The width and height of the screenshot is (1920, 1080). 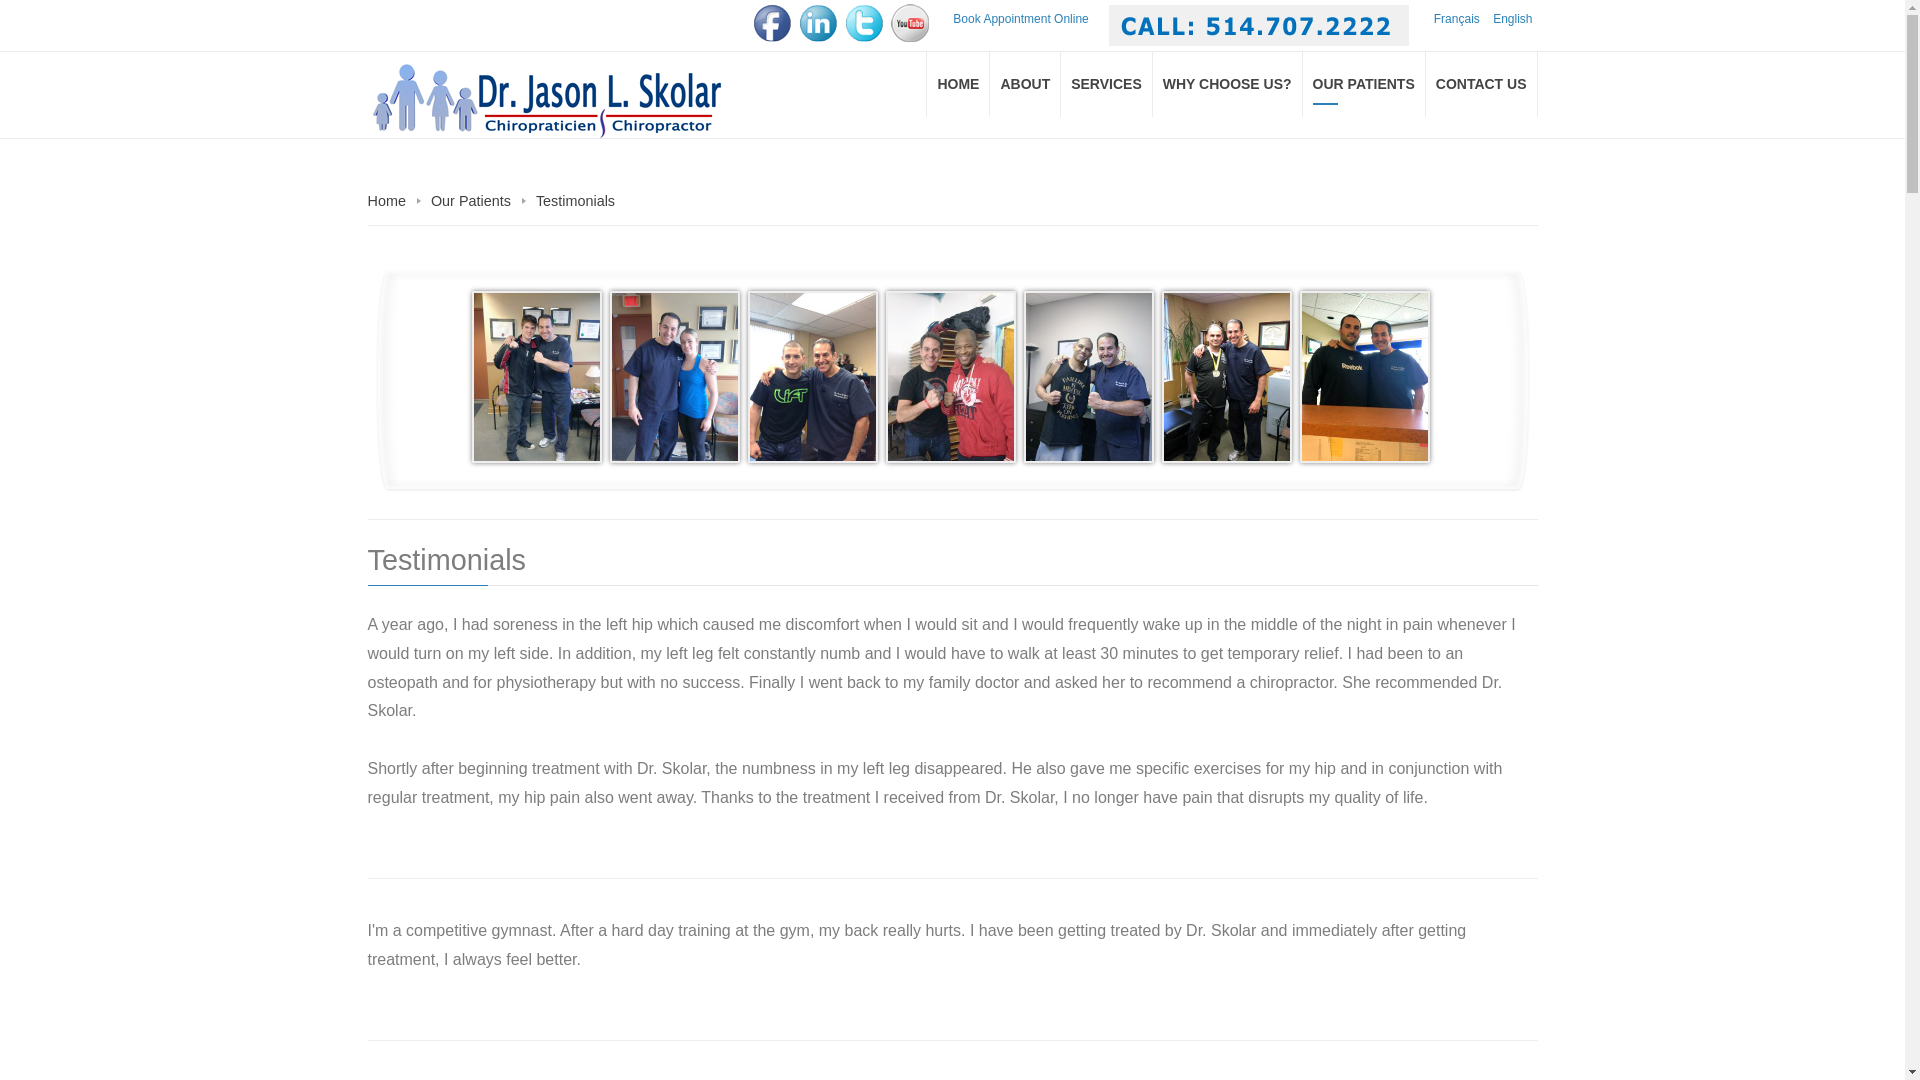 What do you see at coordinates (1228, 84) in the screenshot?
I see `WHY CHOOSE US?` at bounding box center [1228, 84].